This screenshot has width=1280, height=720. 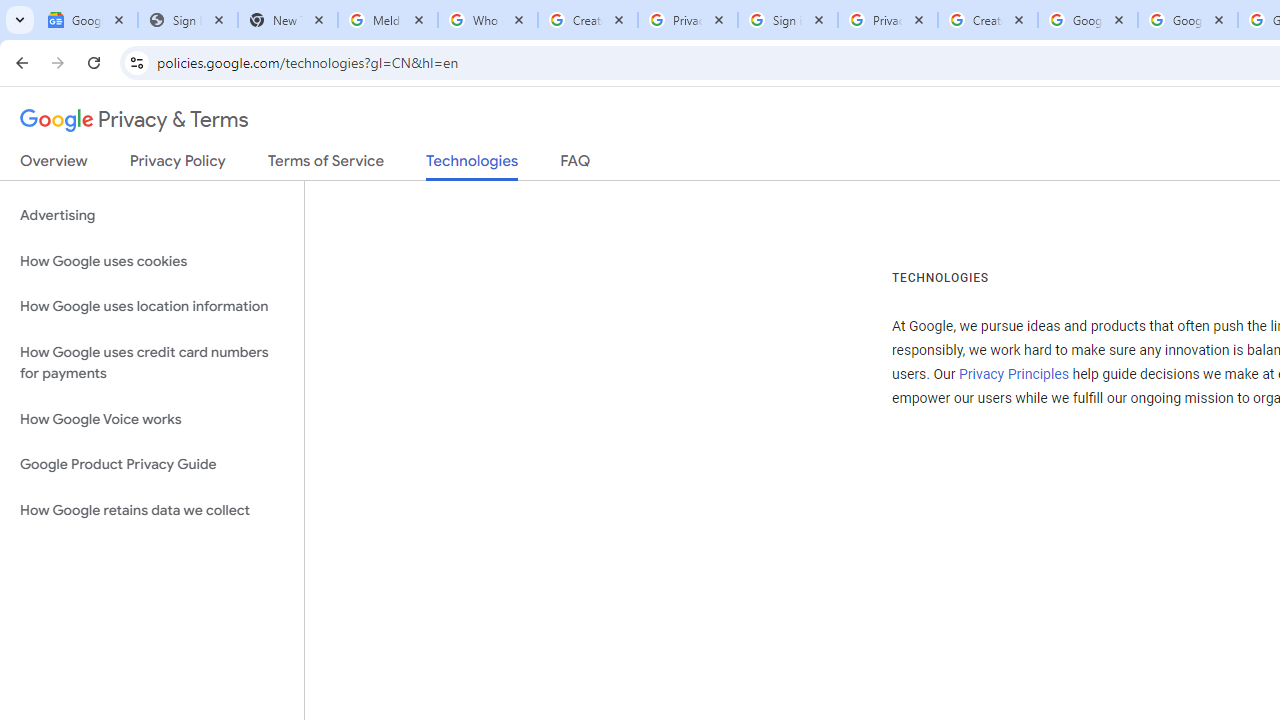 What do you see at coordinates (988, 20) in the screenshot?
I see `Create your Google Account` at bounding box center [988, 20].